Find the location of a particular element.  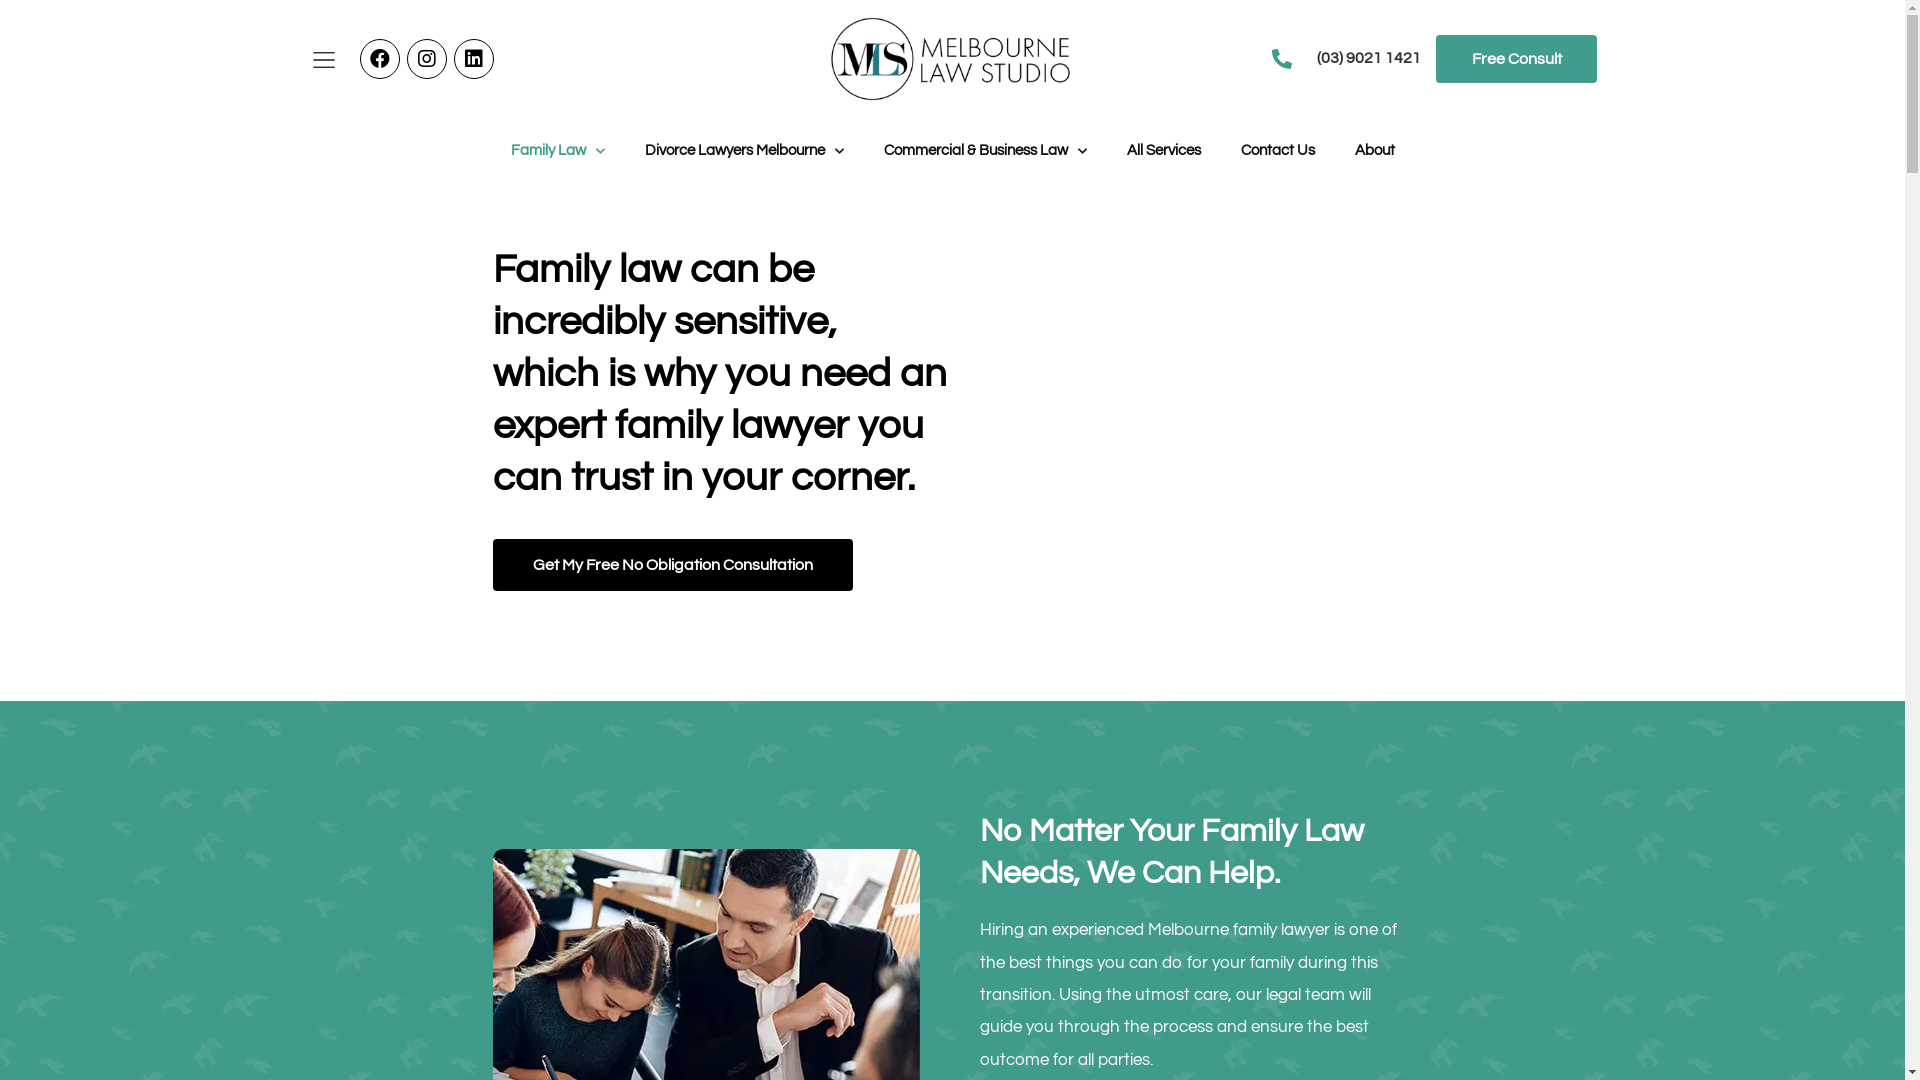

About is located at coordinates (1374, 151).